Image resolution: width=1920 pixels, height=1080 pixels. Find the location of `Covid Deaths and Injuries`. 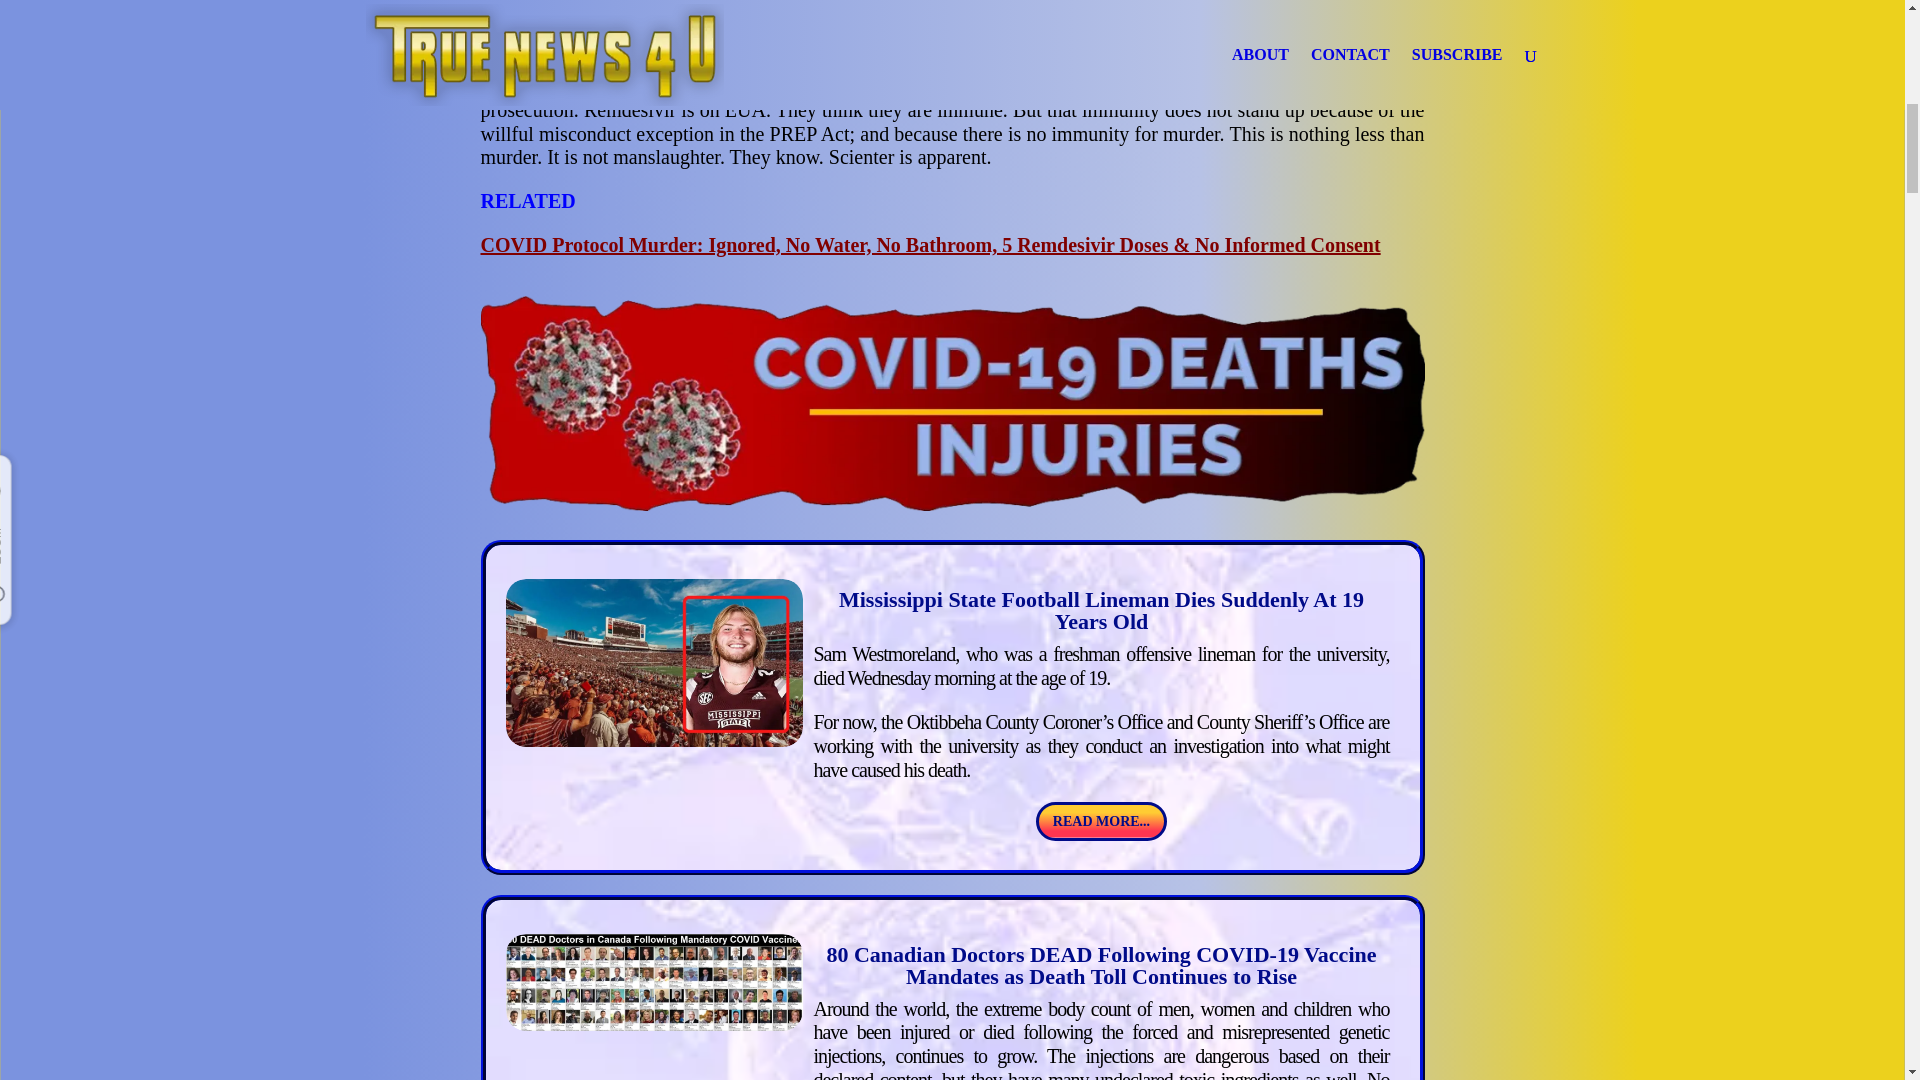

Covid Deaths and Injuries is located at coordinates (952, 403).